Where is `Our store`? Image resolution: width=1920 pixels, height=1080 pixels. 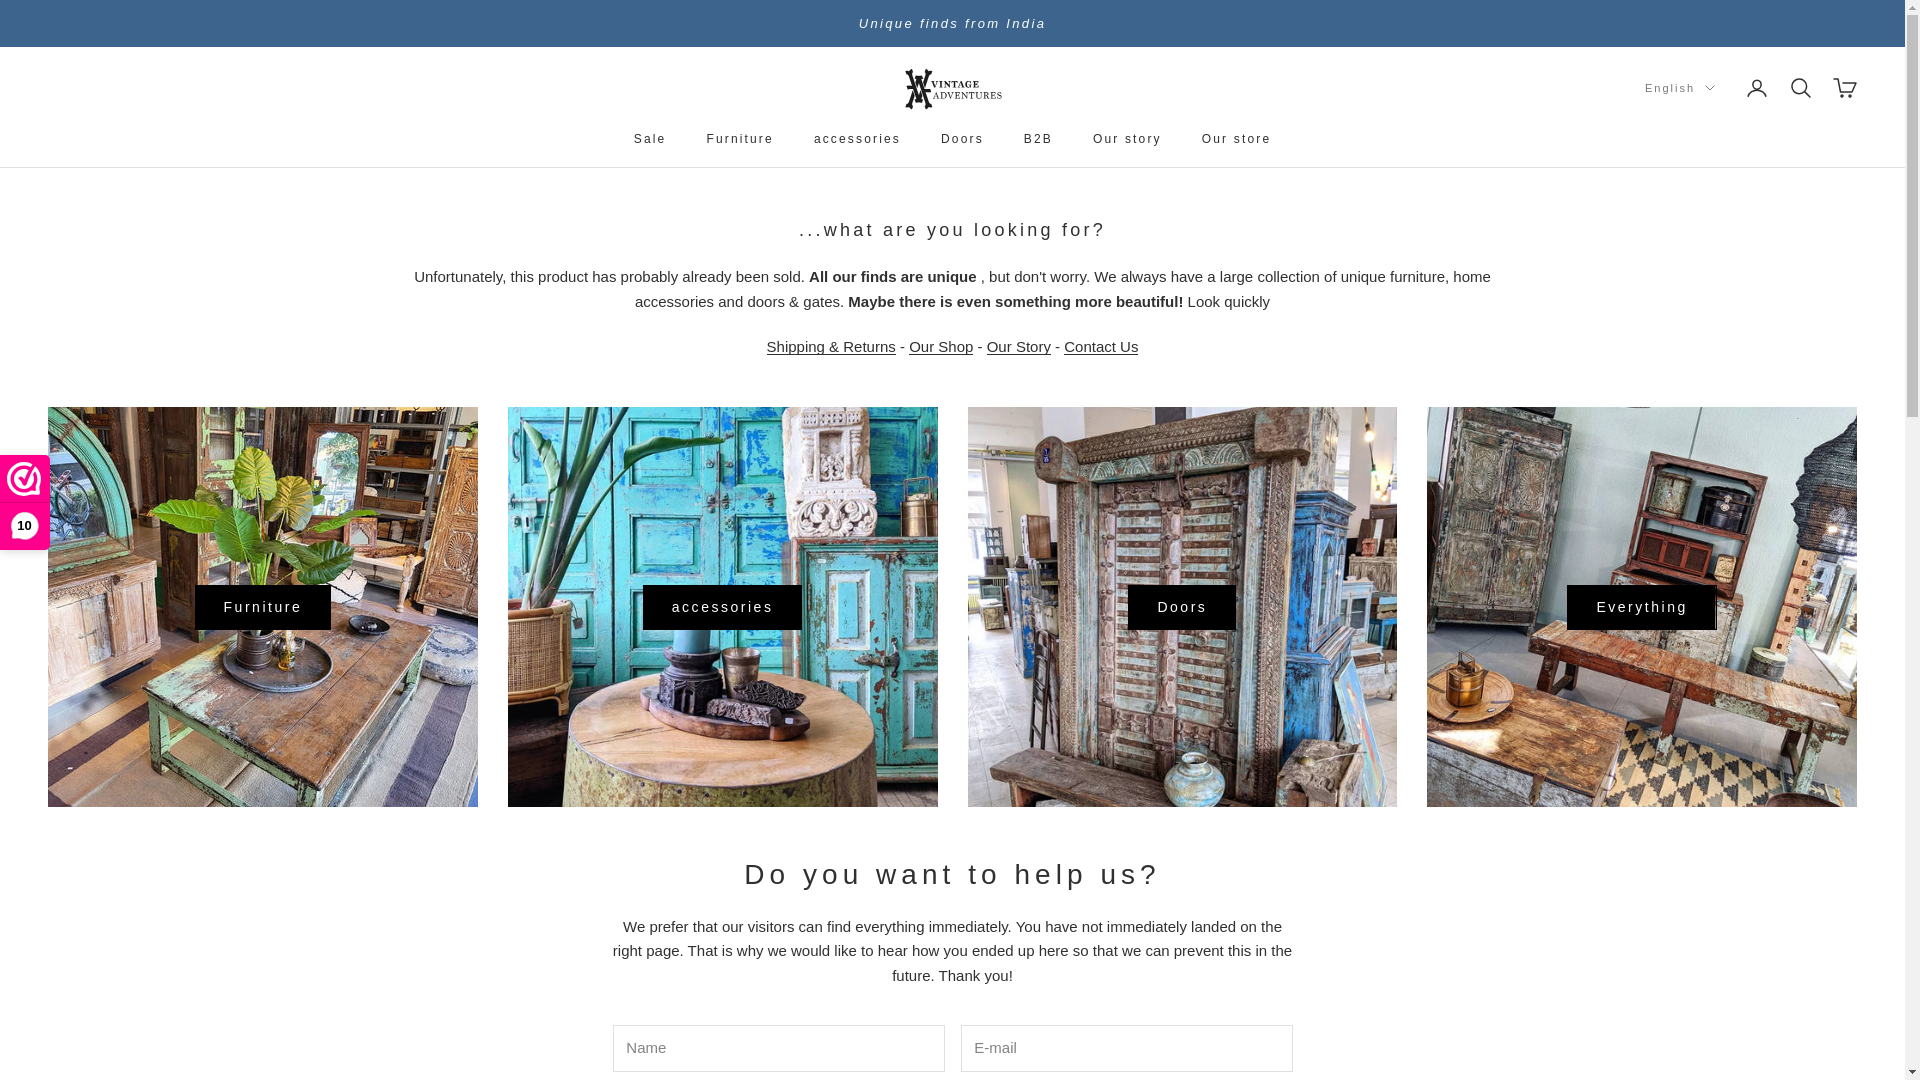
Our store is located at coordinates (940, 346).